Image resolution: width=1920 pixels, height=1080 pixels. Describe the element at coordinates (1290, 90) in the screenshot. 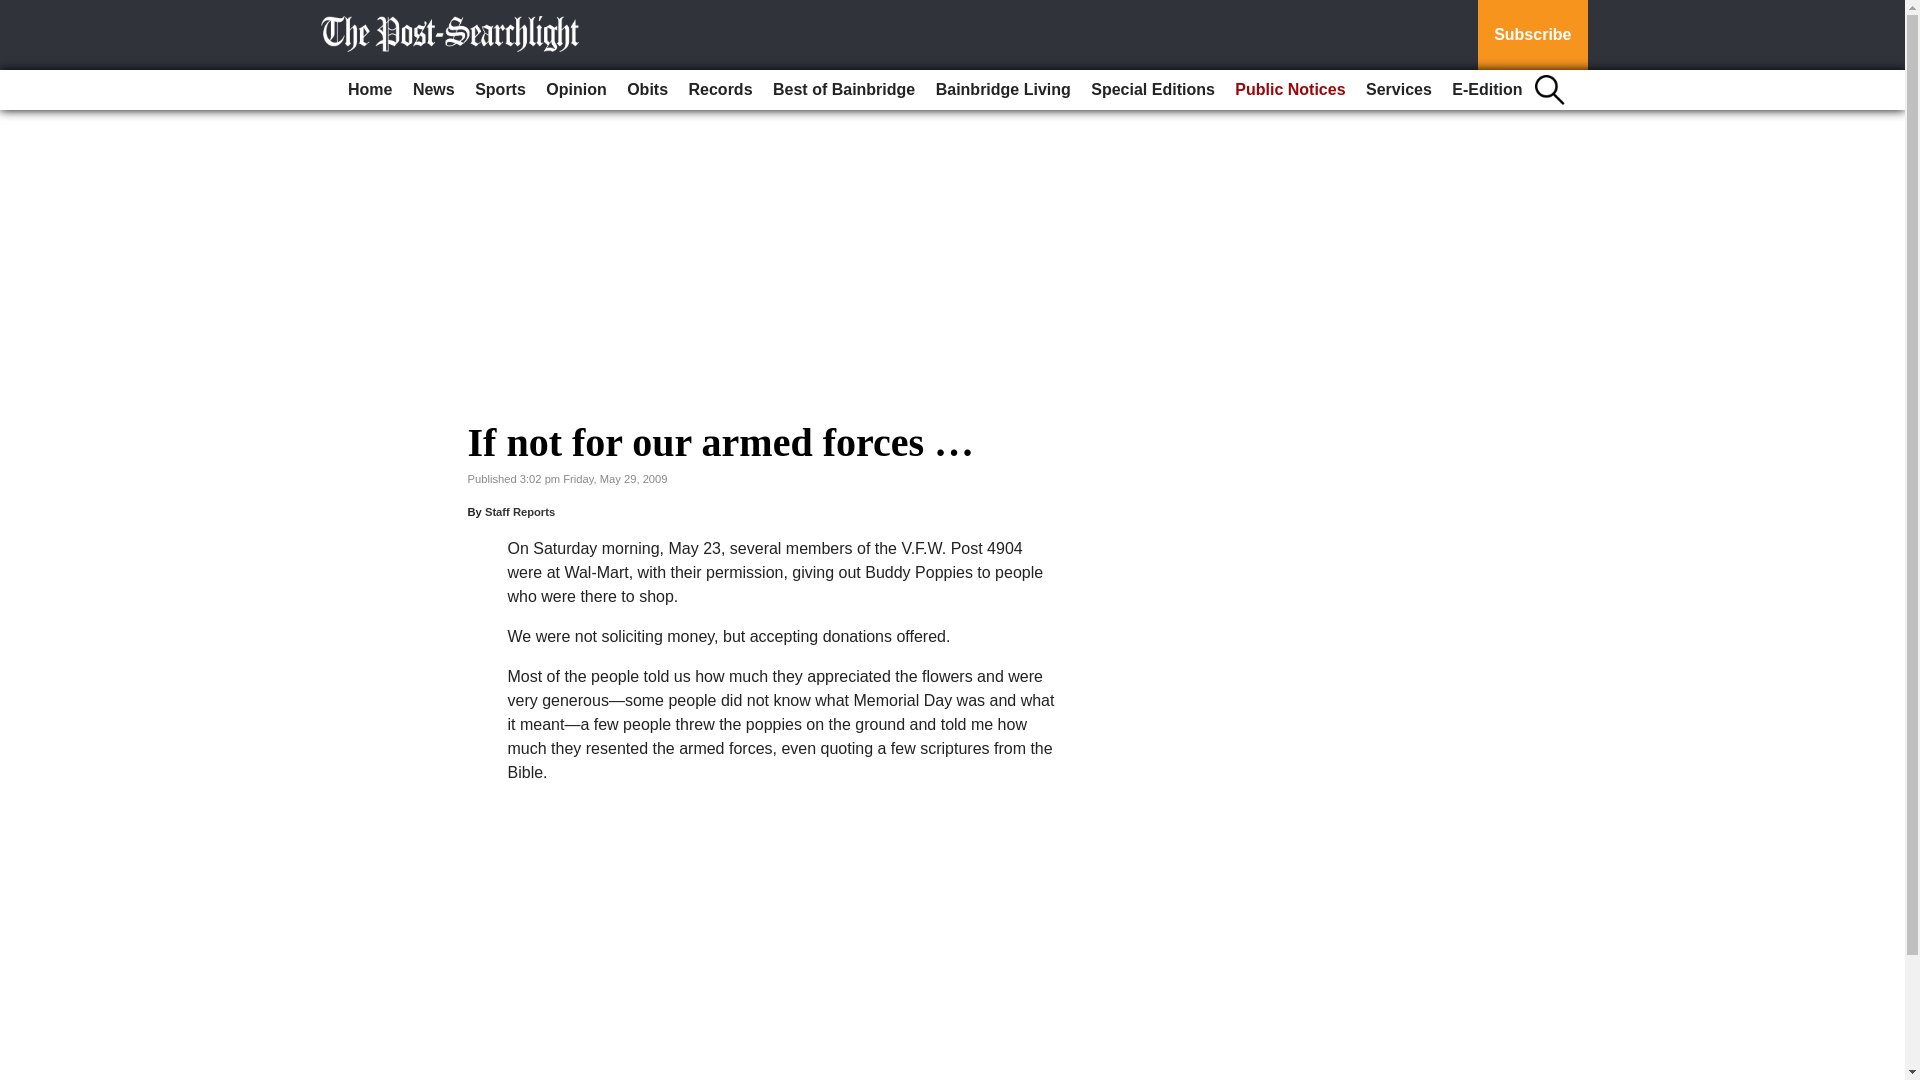

I see `Public Notices` at that location.